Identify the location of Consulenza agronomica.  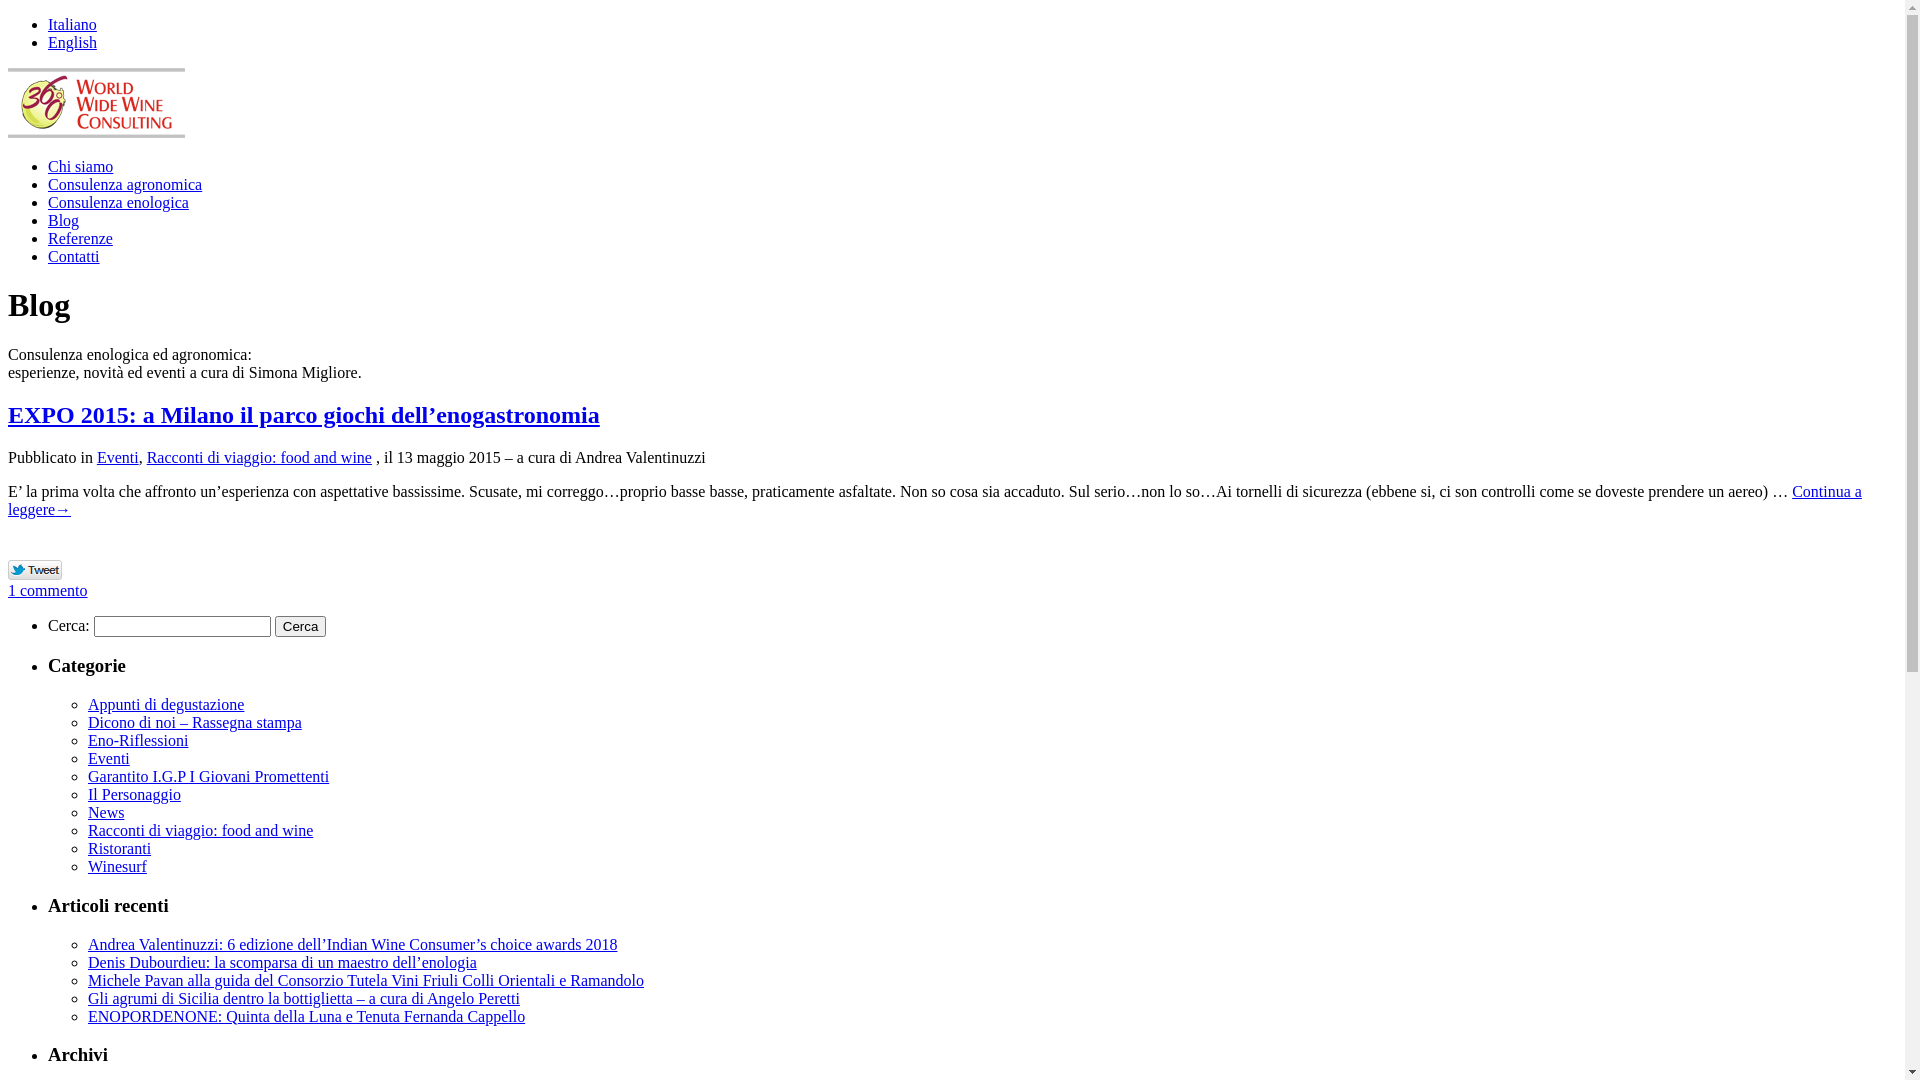
(125, 184).